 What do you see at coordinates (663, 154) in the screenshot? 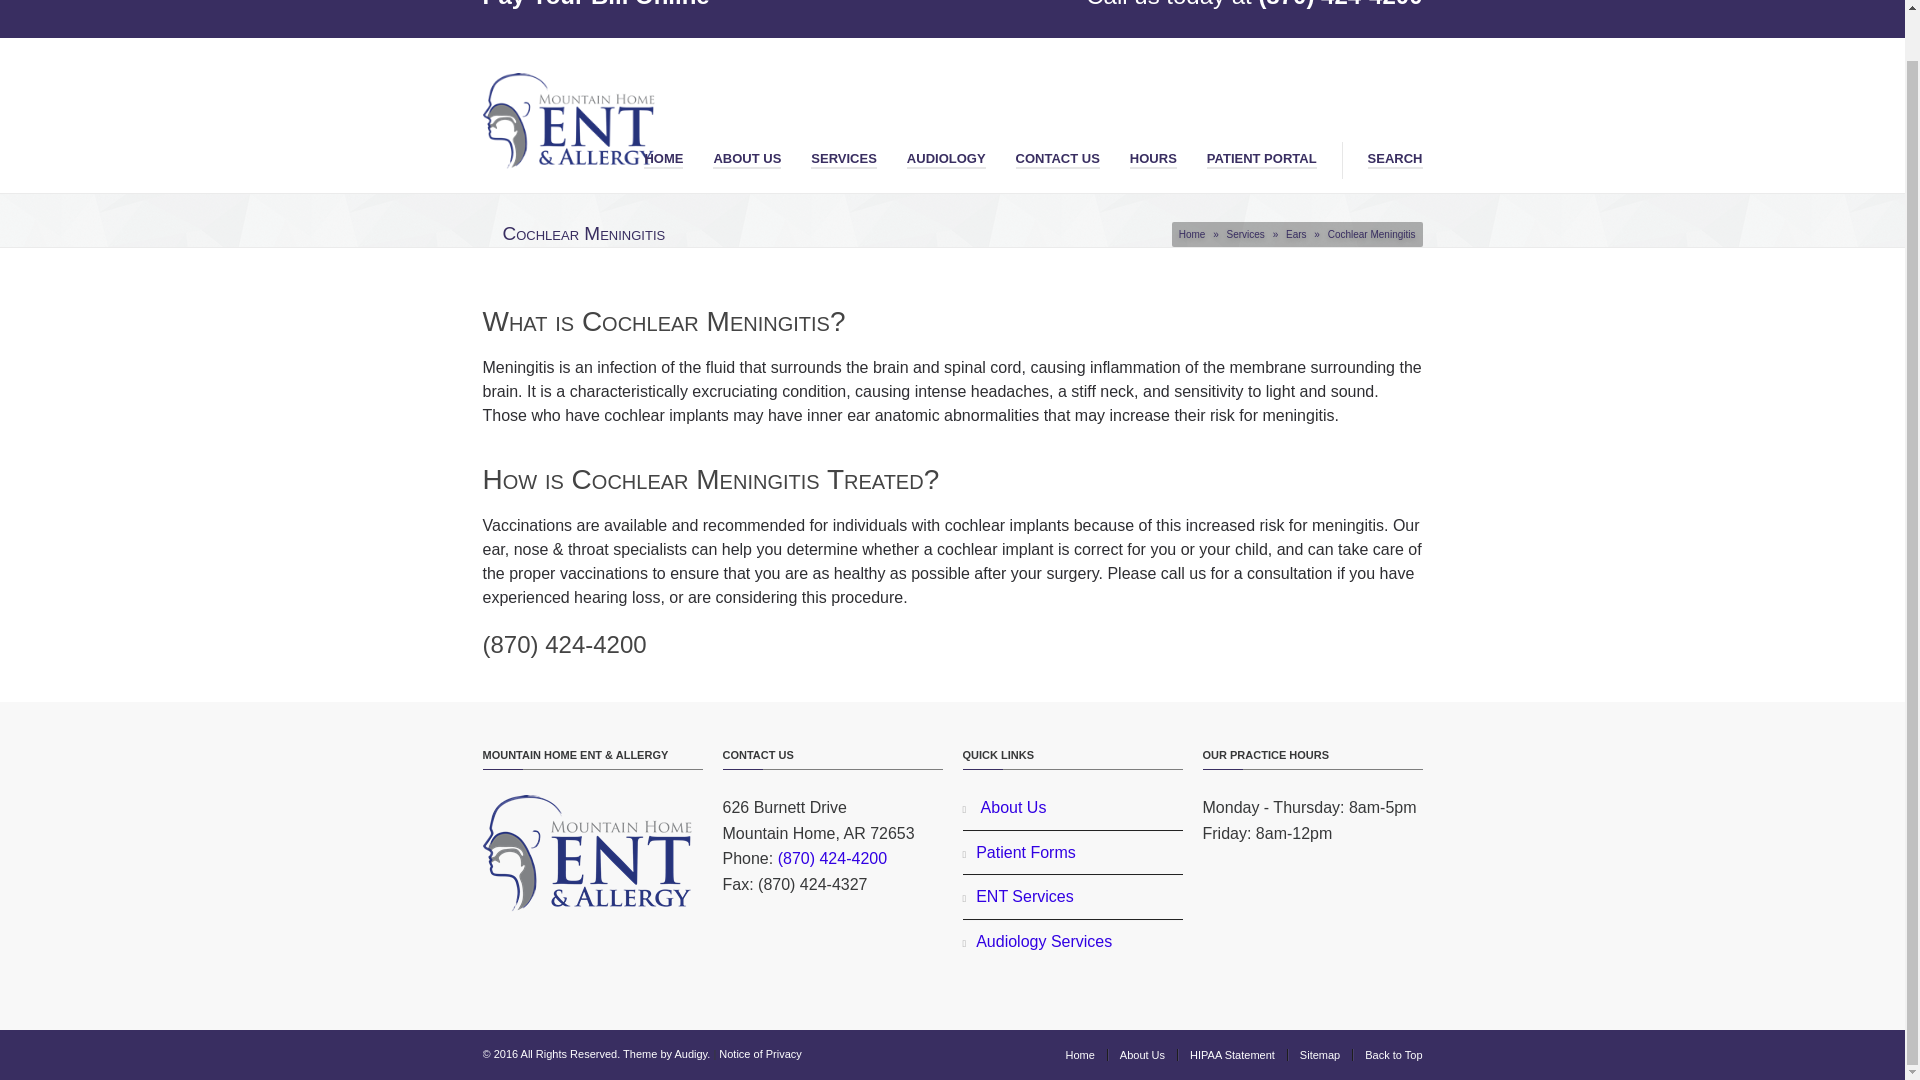
I see `HOME` at bounding box center [663, 154].